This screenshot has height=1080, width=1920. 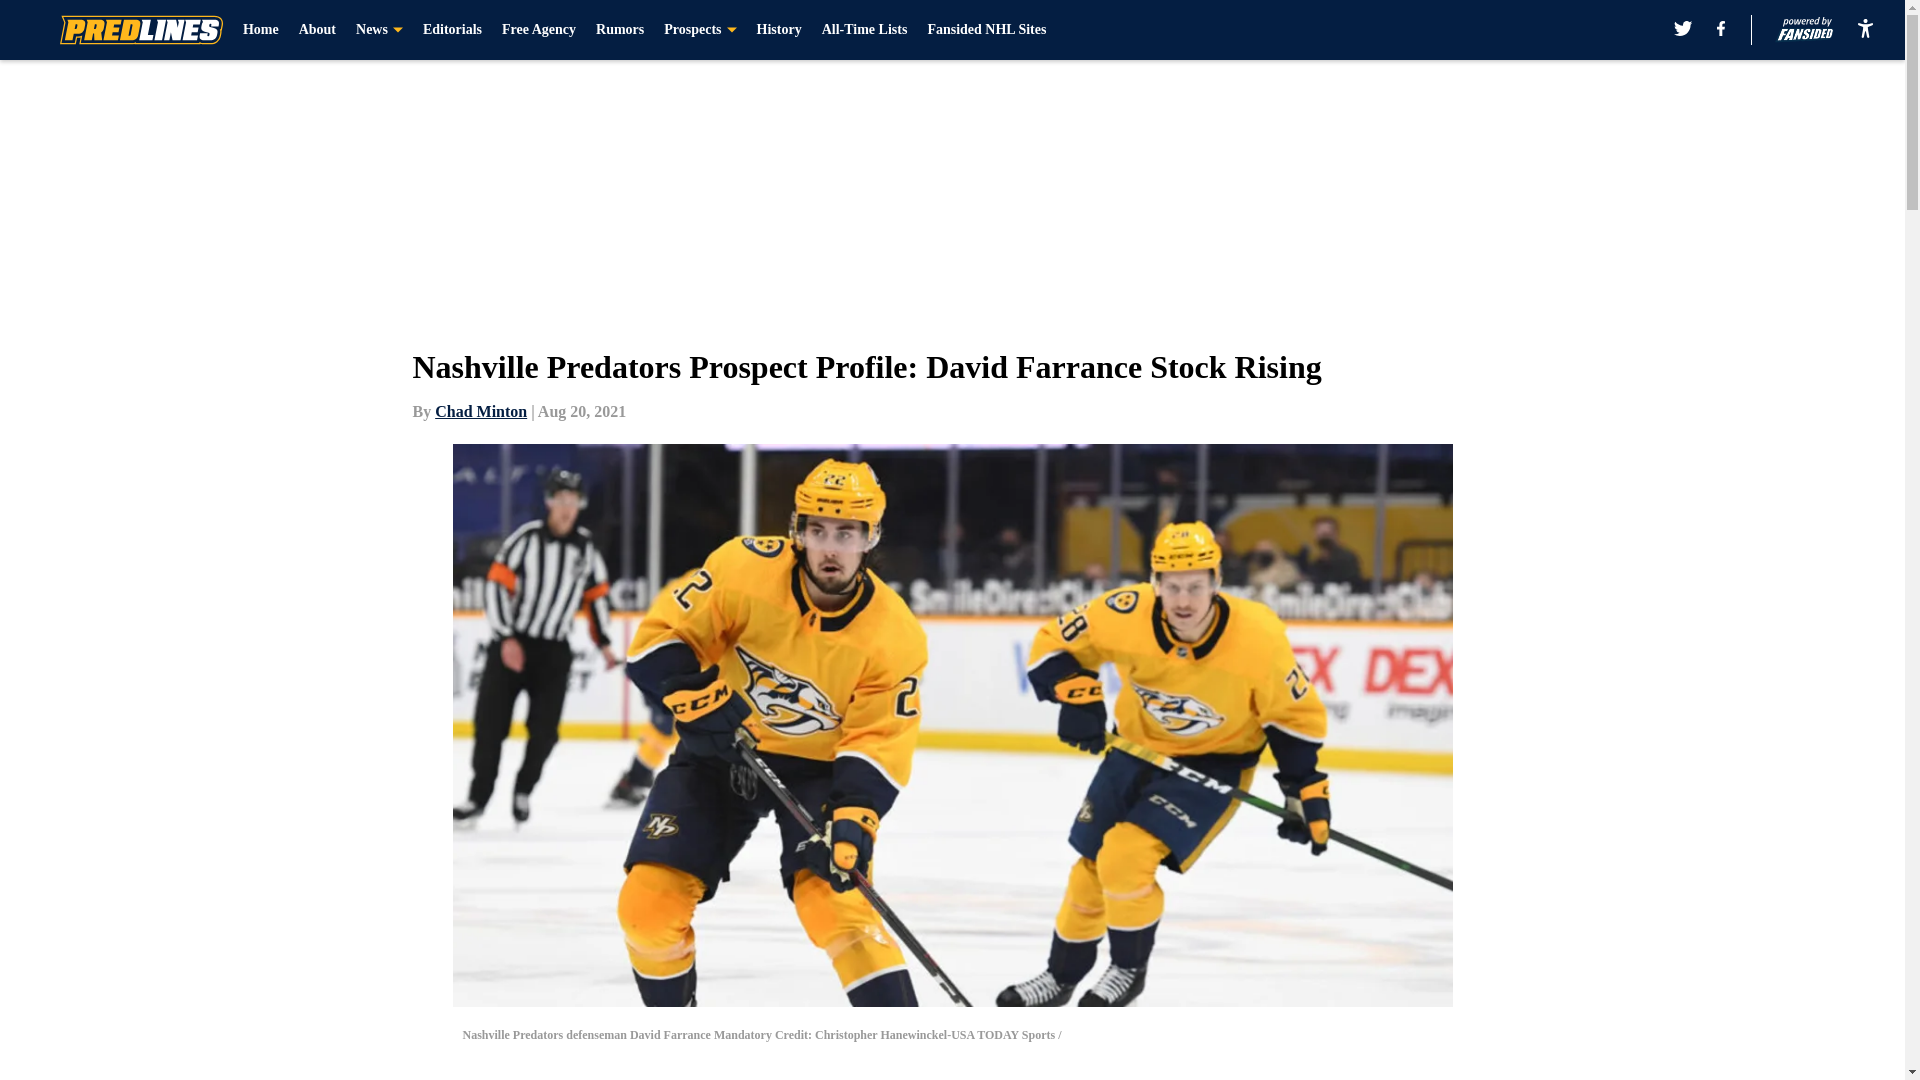 I want to click on Rumors, so click(x=619, y=30).